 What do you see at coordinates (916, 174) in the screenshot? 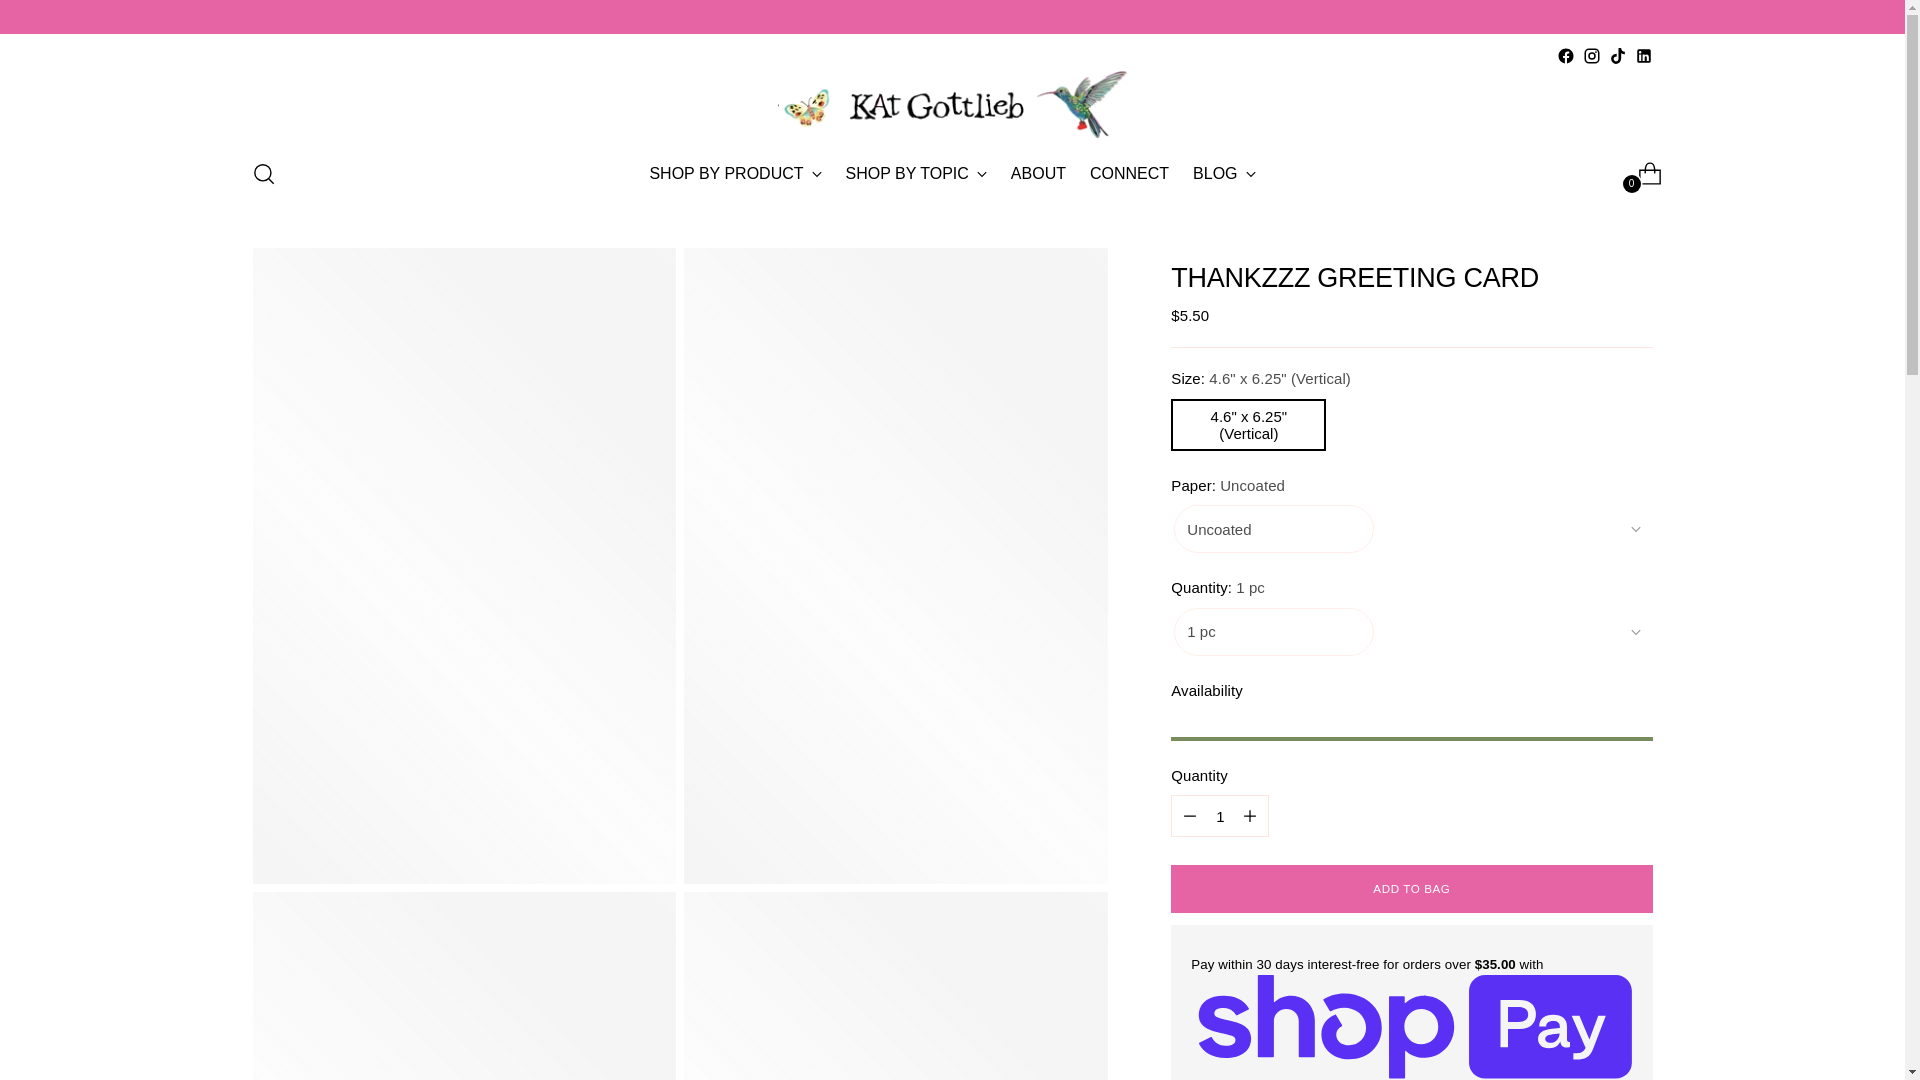
I see `1` at bounding box center [916, 174].